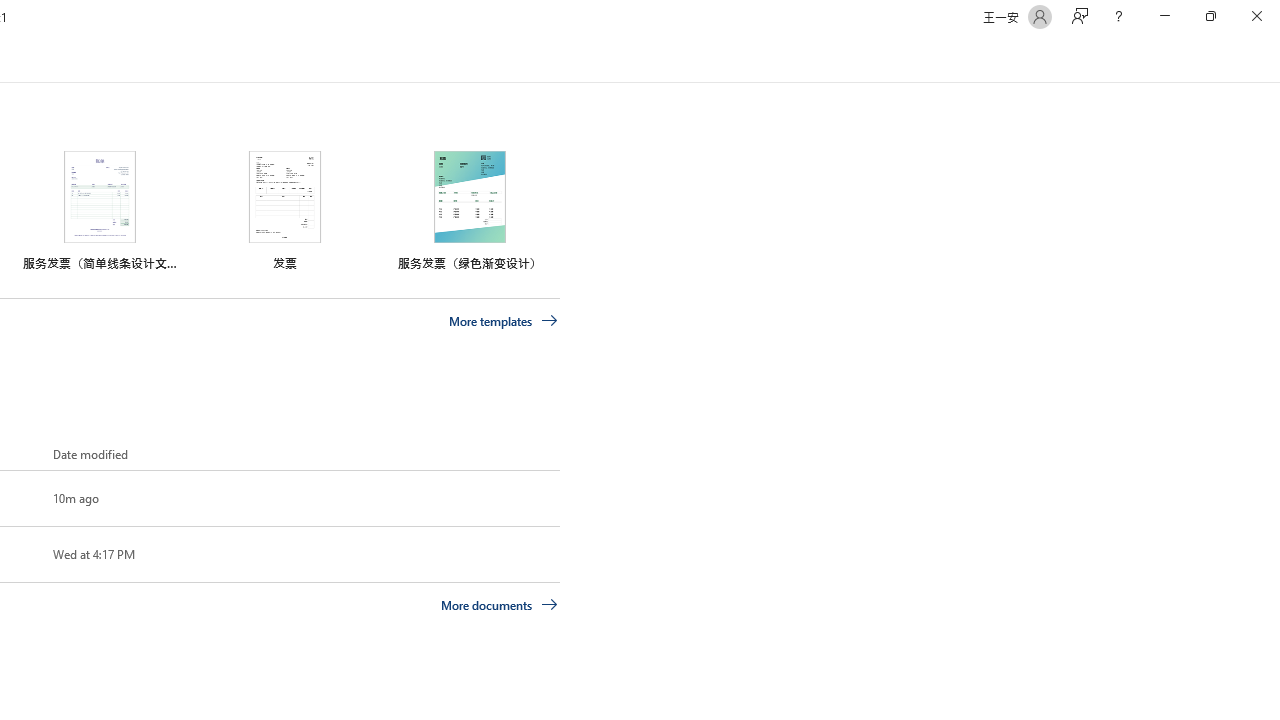  What do you see at coordinates (1272, 59) in the screenshot?
I see `Class: NetUIScrollBar` at bounding box center [1272, 59].